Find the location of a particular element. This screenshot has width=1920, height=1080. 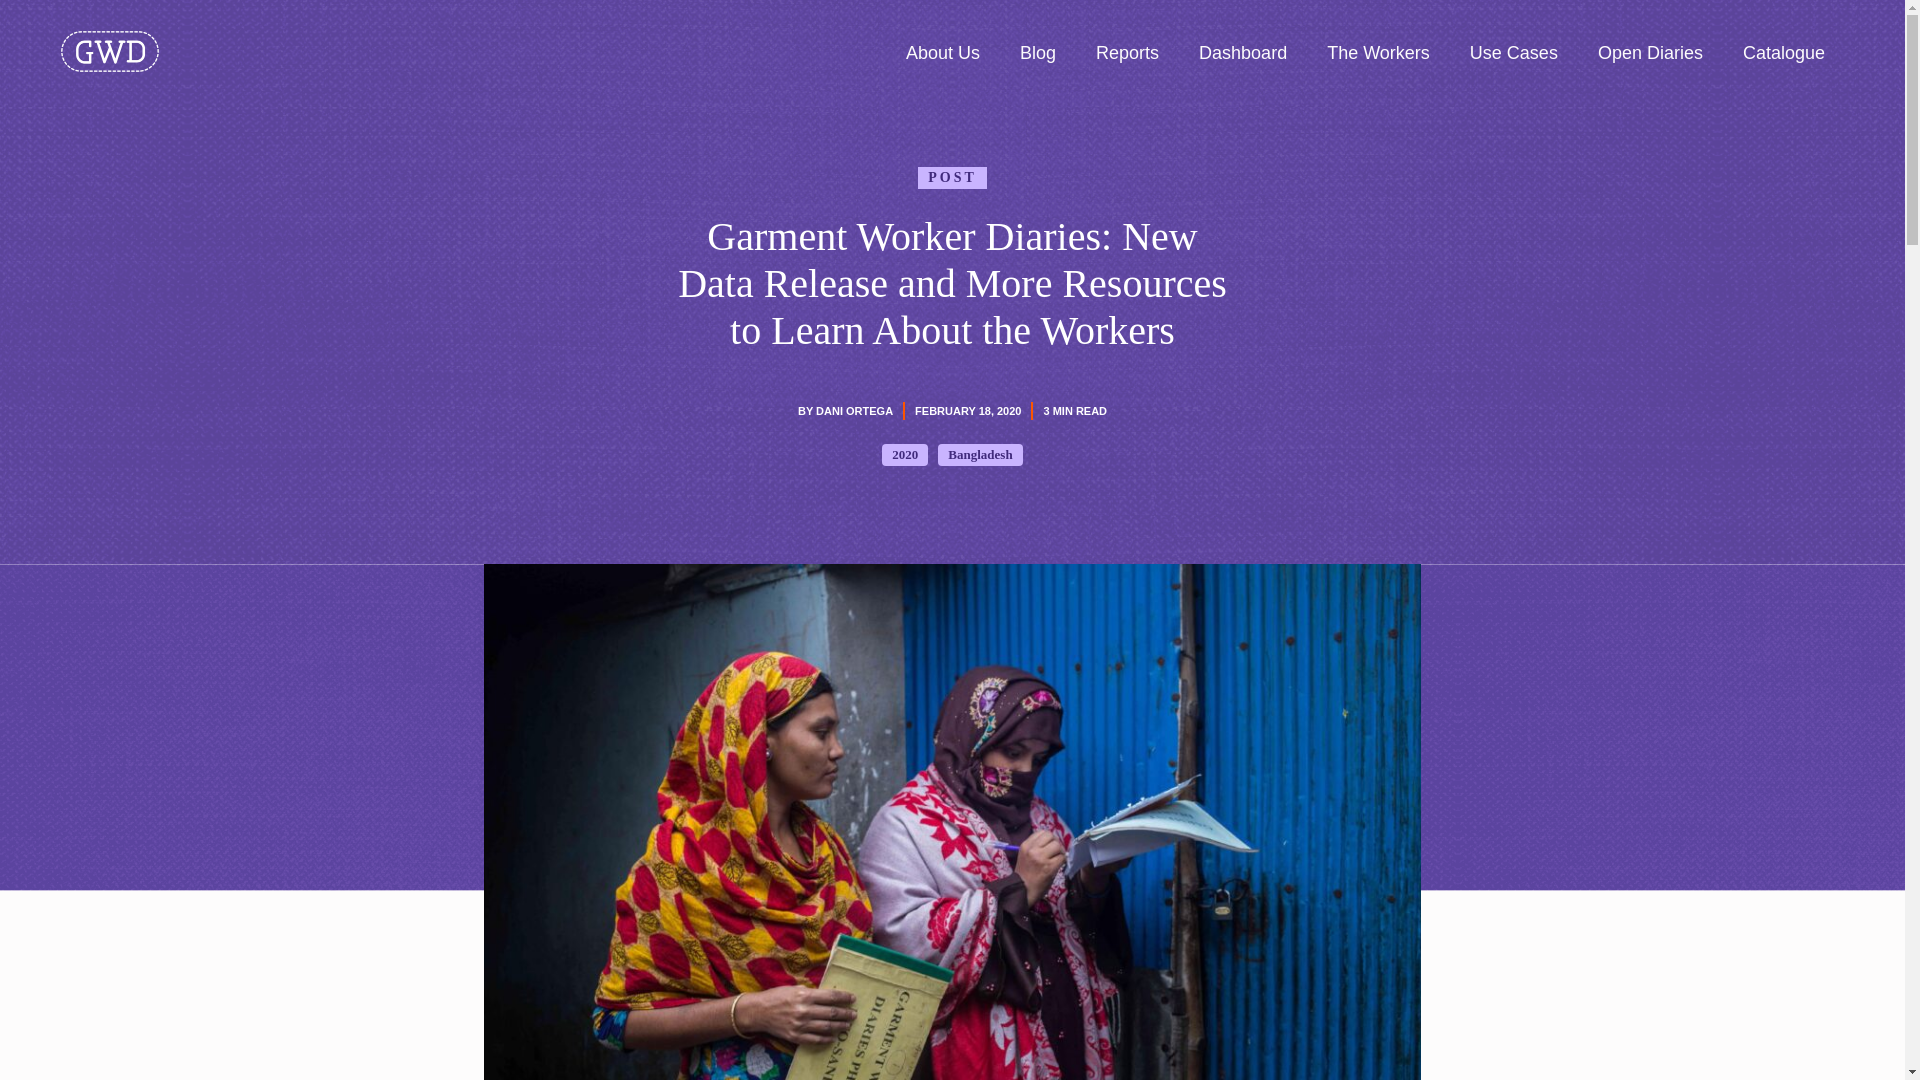

Dashboard is located at coordinates (1242, 52).